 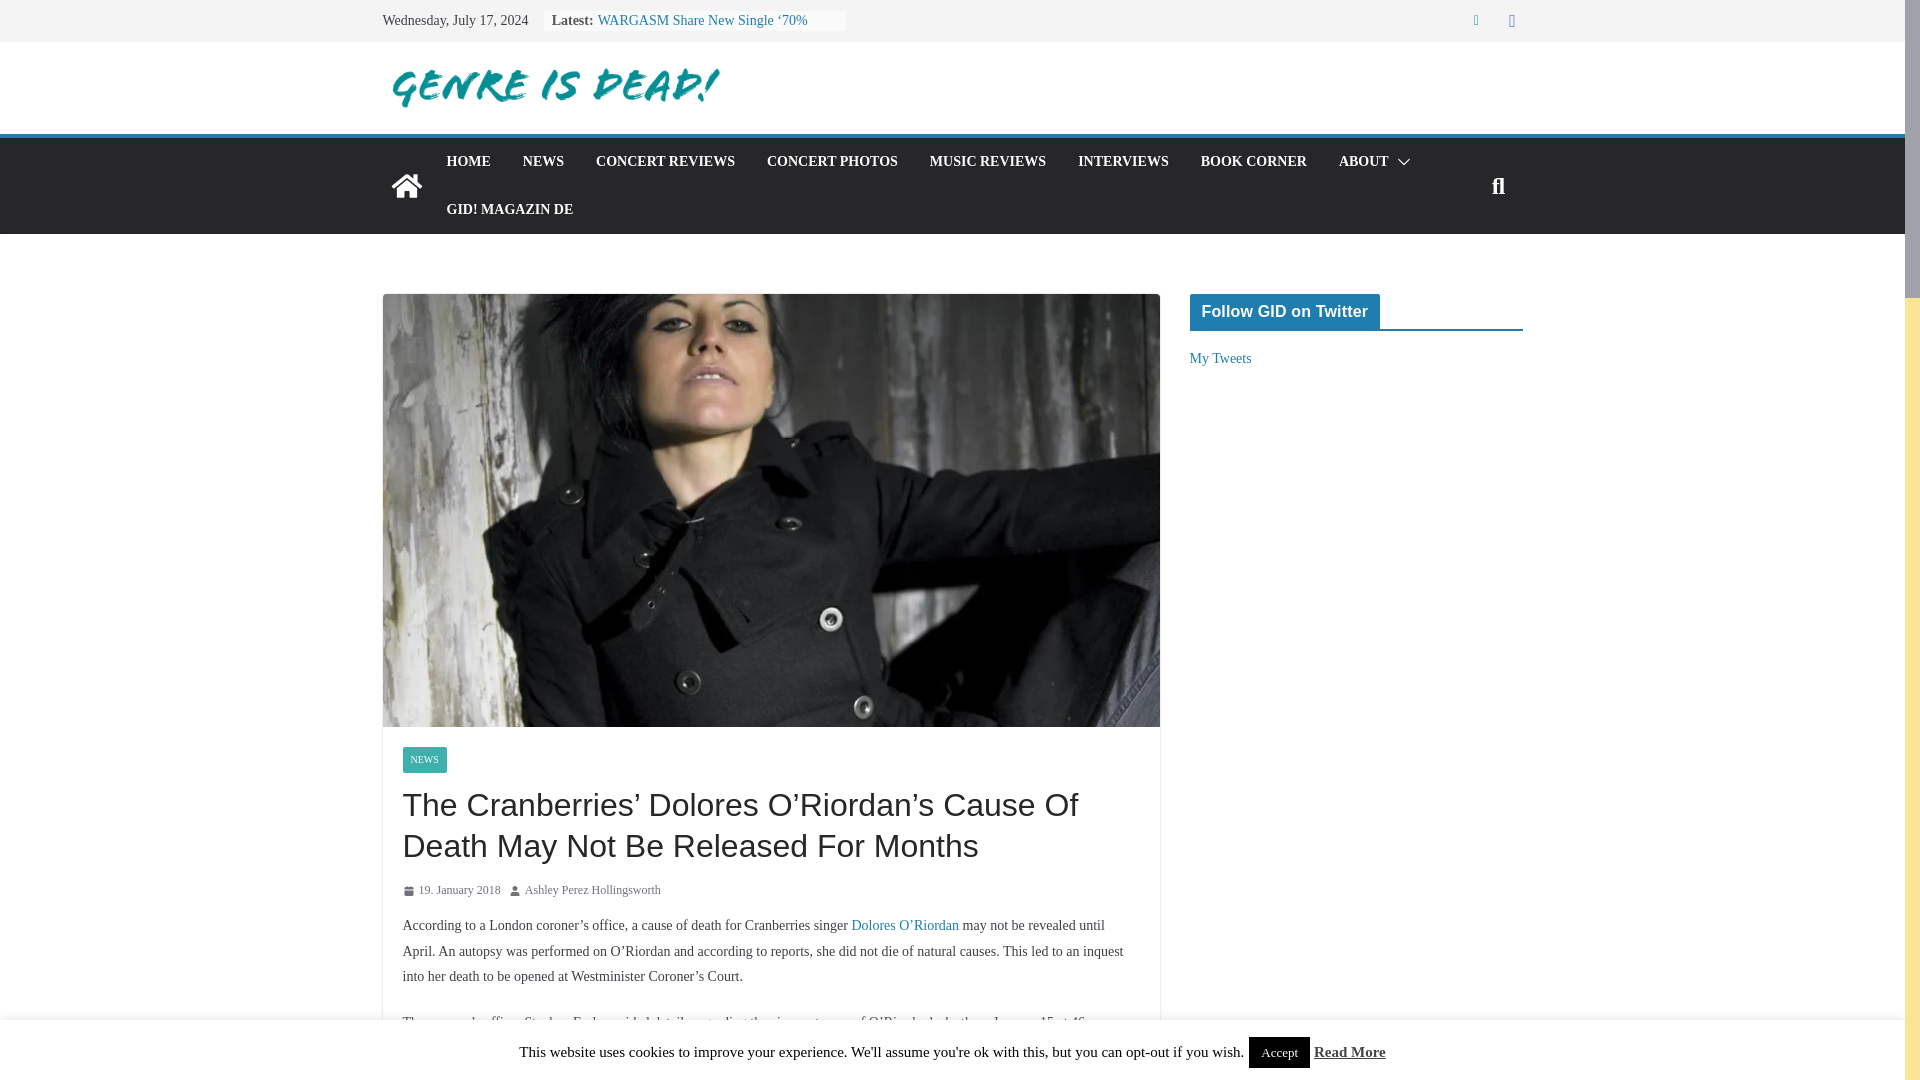 I want to click on ABOUT, so click(x=1363, y=162).